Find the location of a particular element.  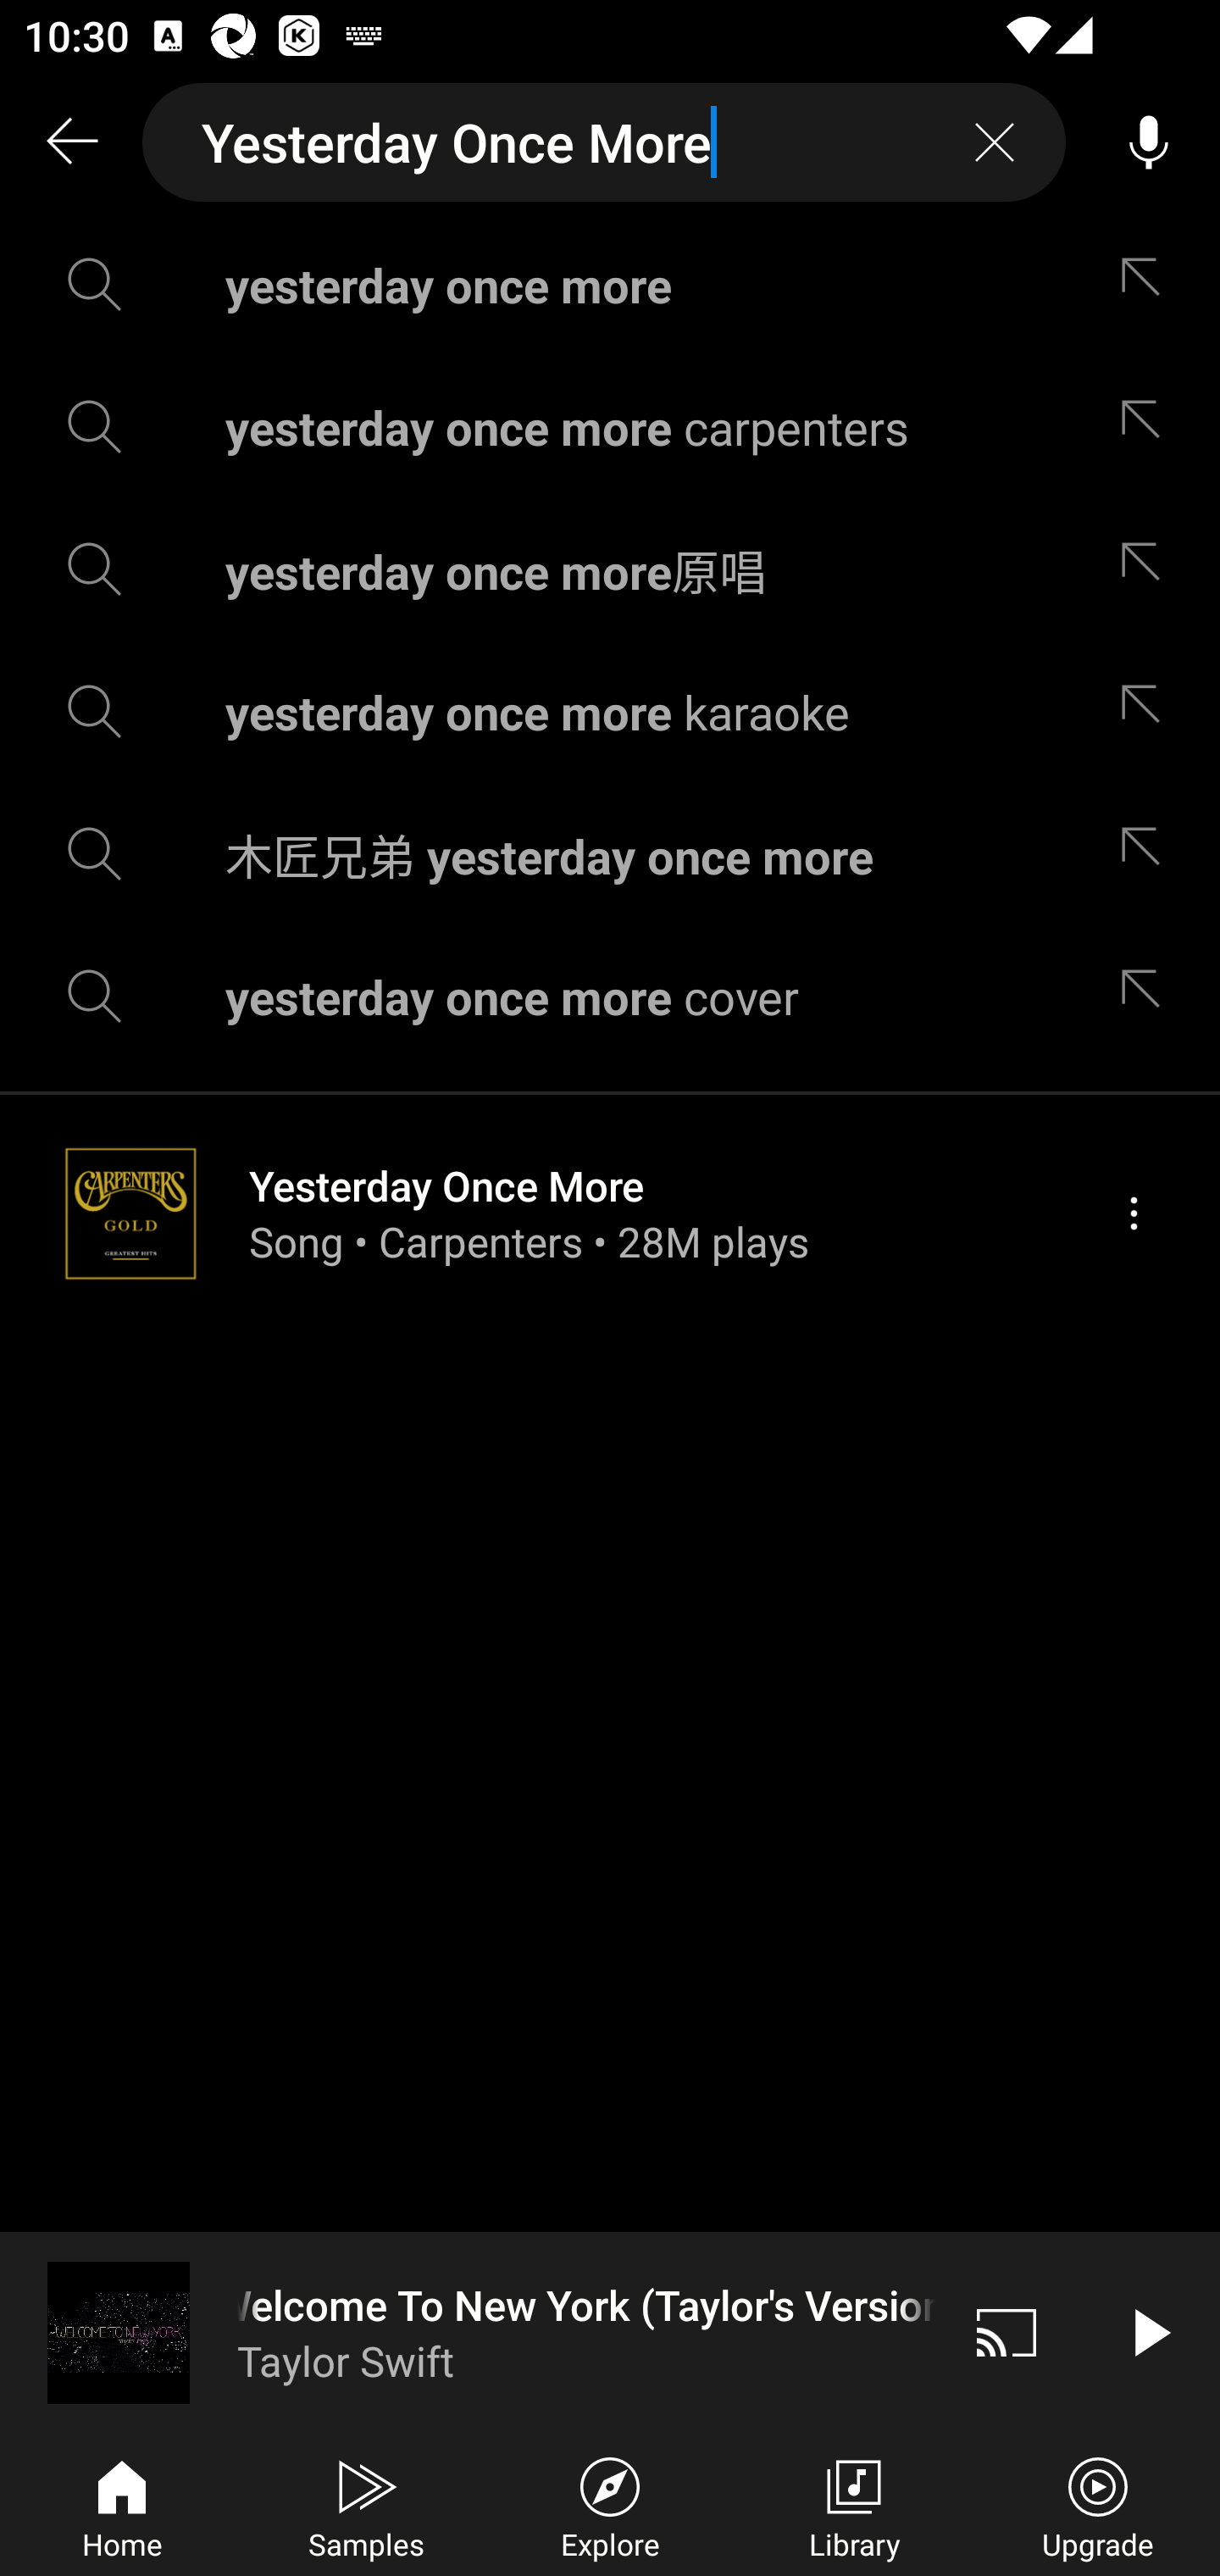

Explore is located at coordinates (610, 2505).